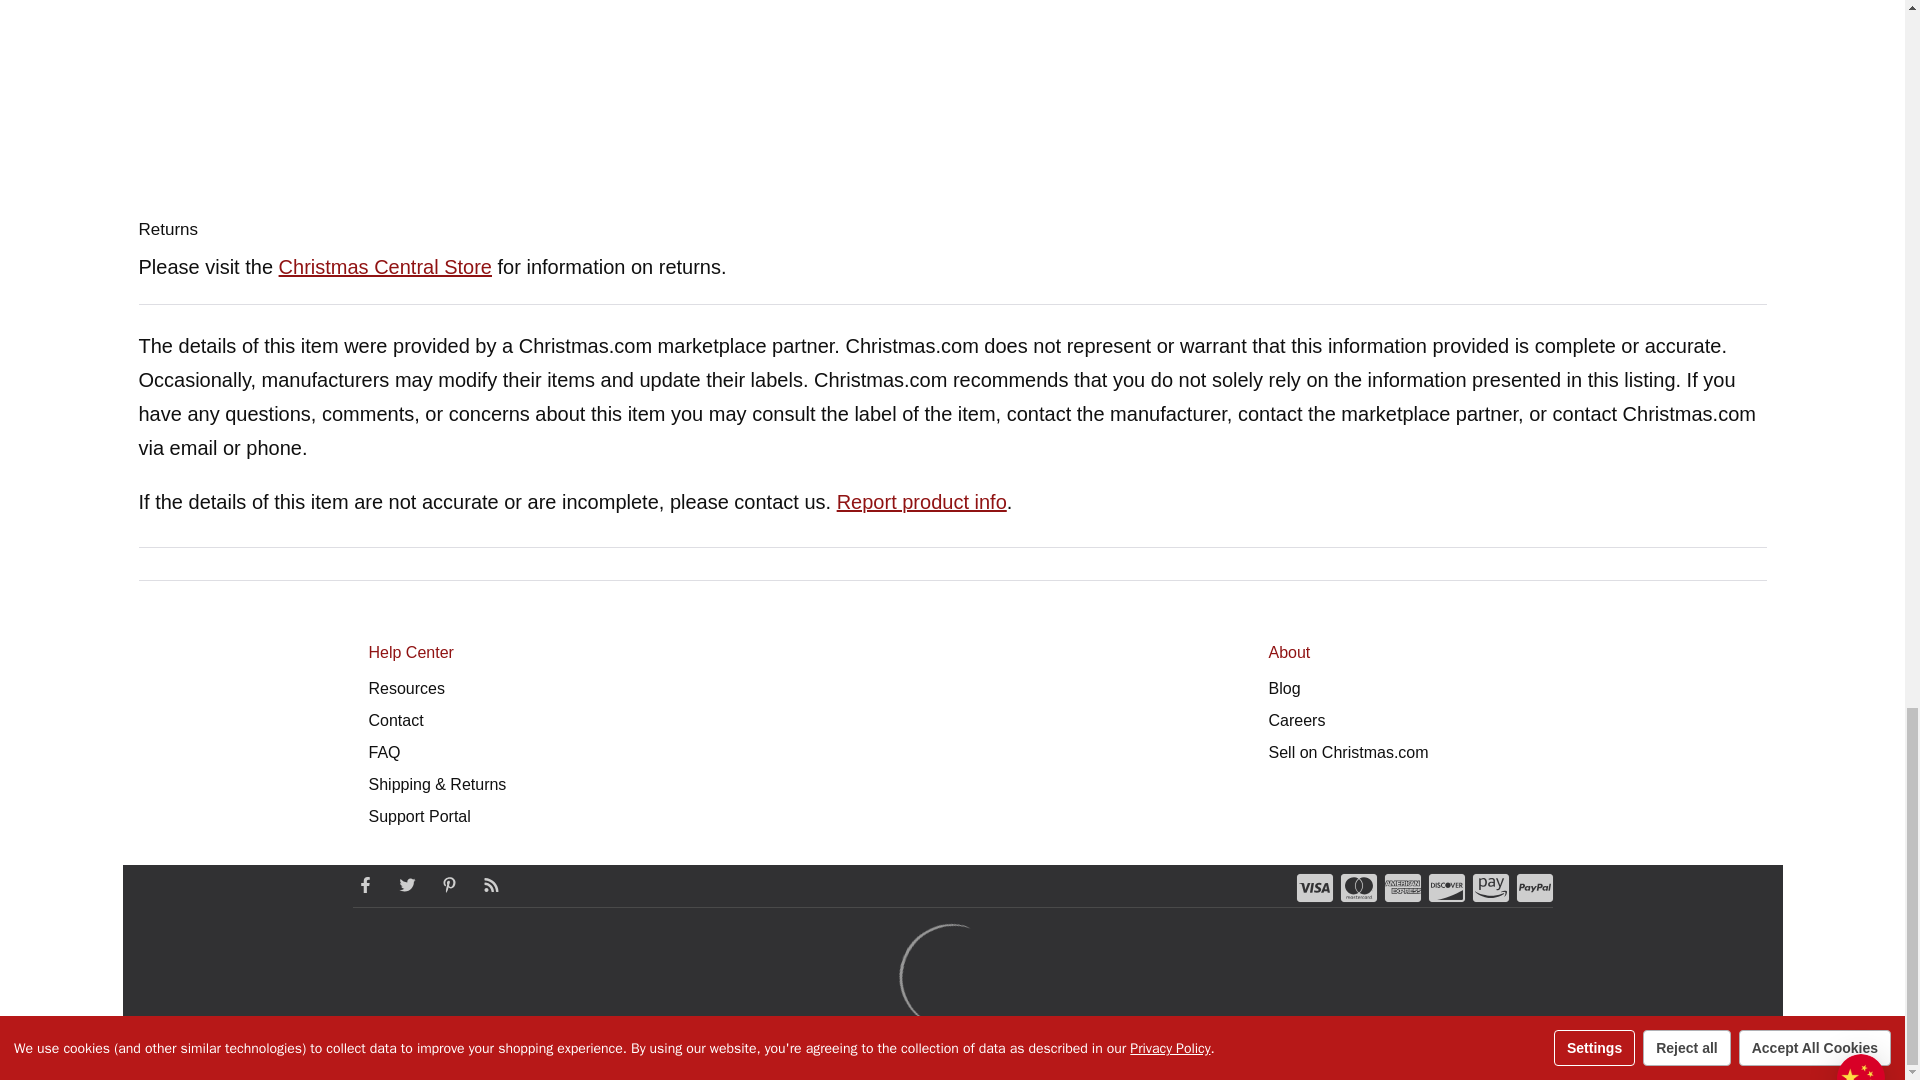 The image size is (1920, 1080). What do you see at coordinates (1534, 887) in the screenshot?
I see `PayPal` at bounding box center [1534, 887].